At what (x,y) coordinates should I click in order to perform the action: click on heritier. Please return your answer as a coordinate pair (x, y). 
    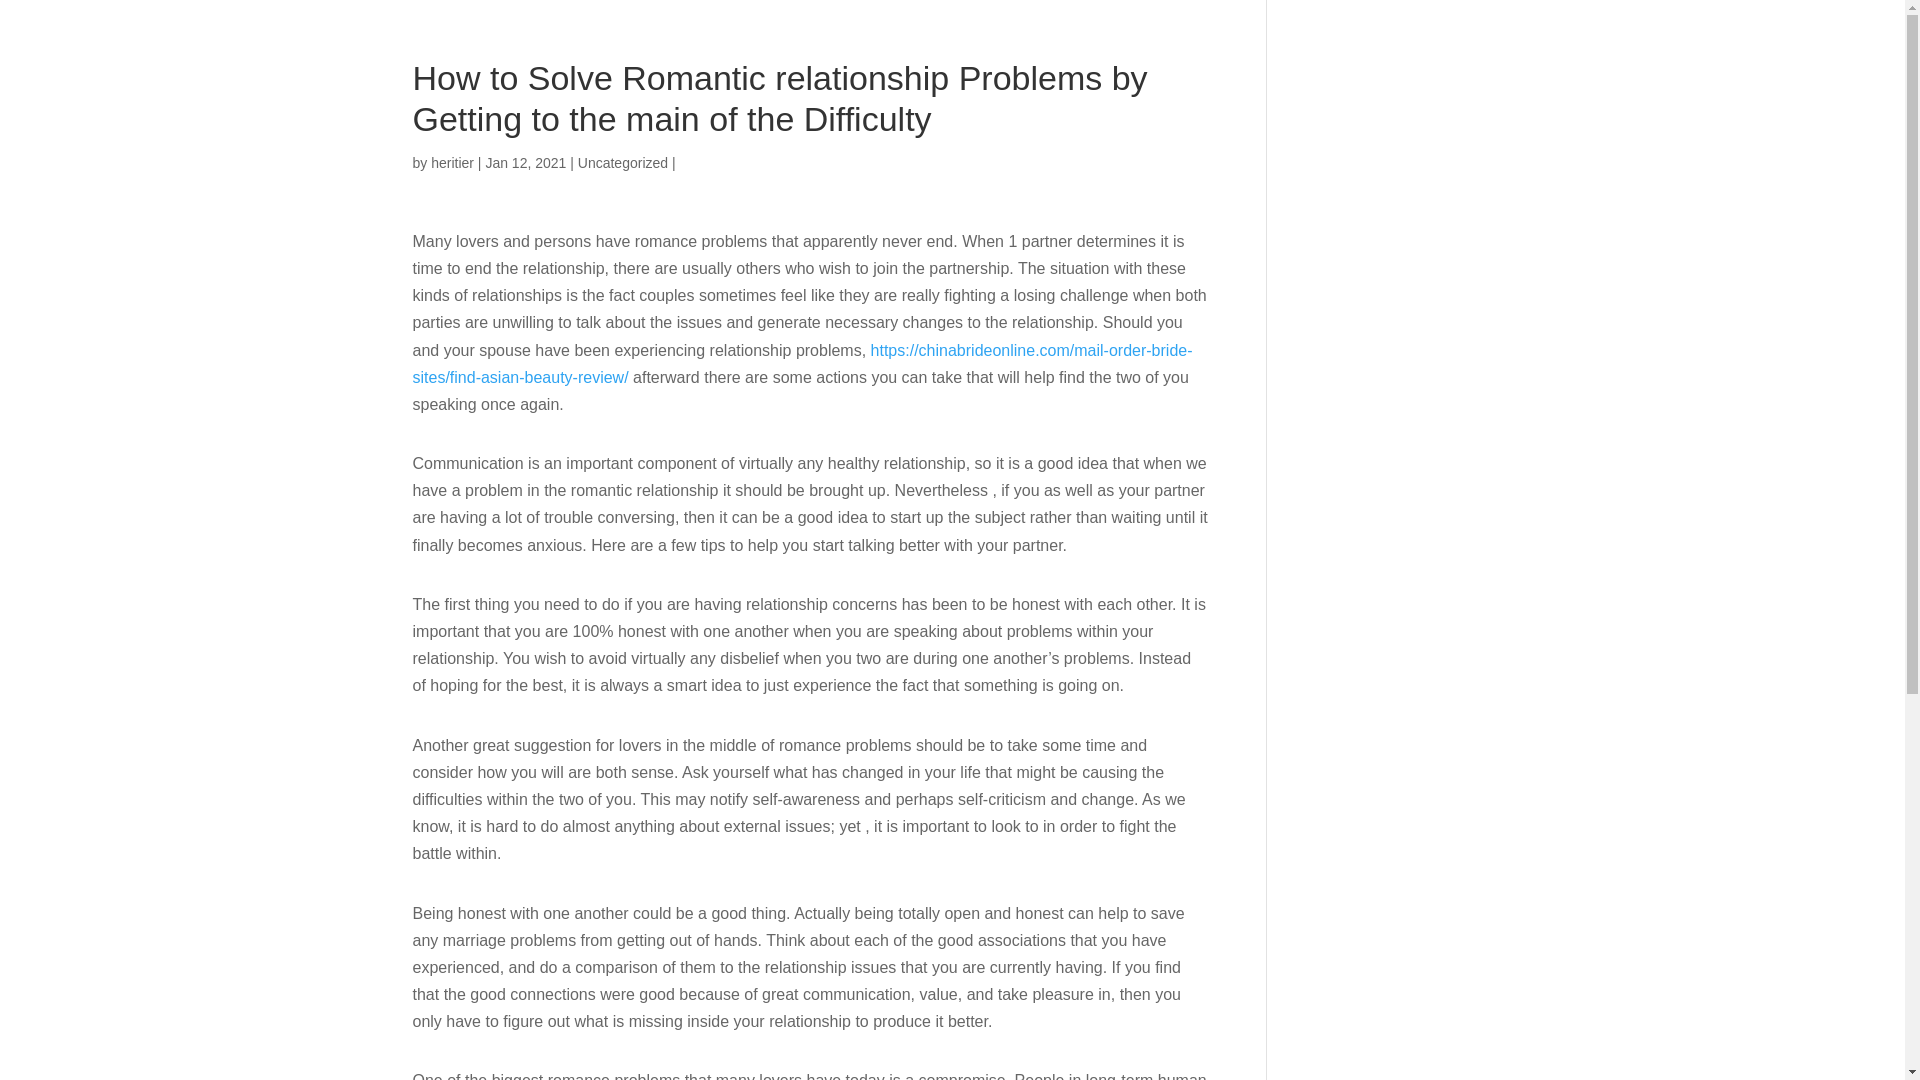
    Looking at the image, I should click on (452, 162).